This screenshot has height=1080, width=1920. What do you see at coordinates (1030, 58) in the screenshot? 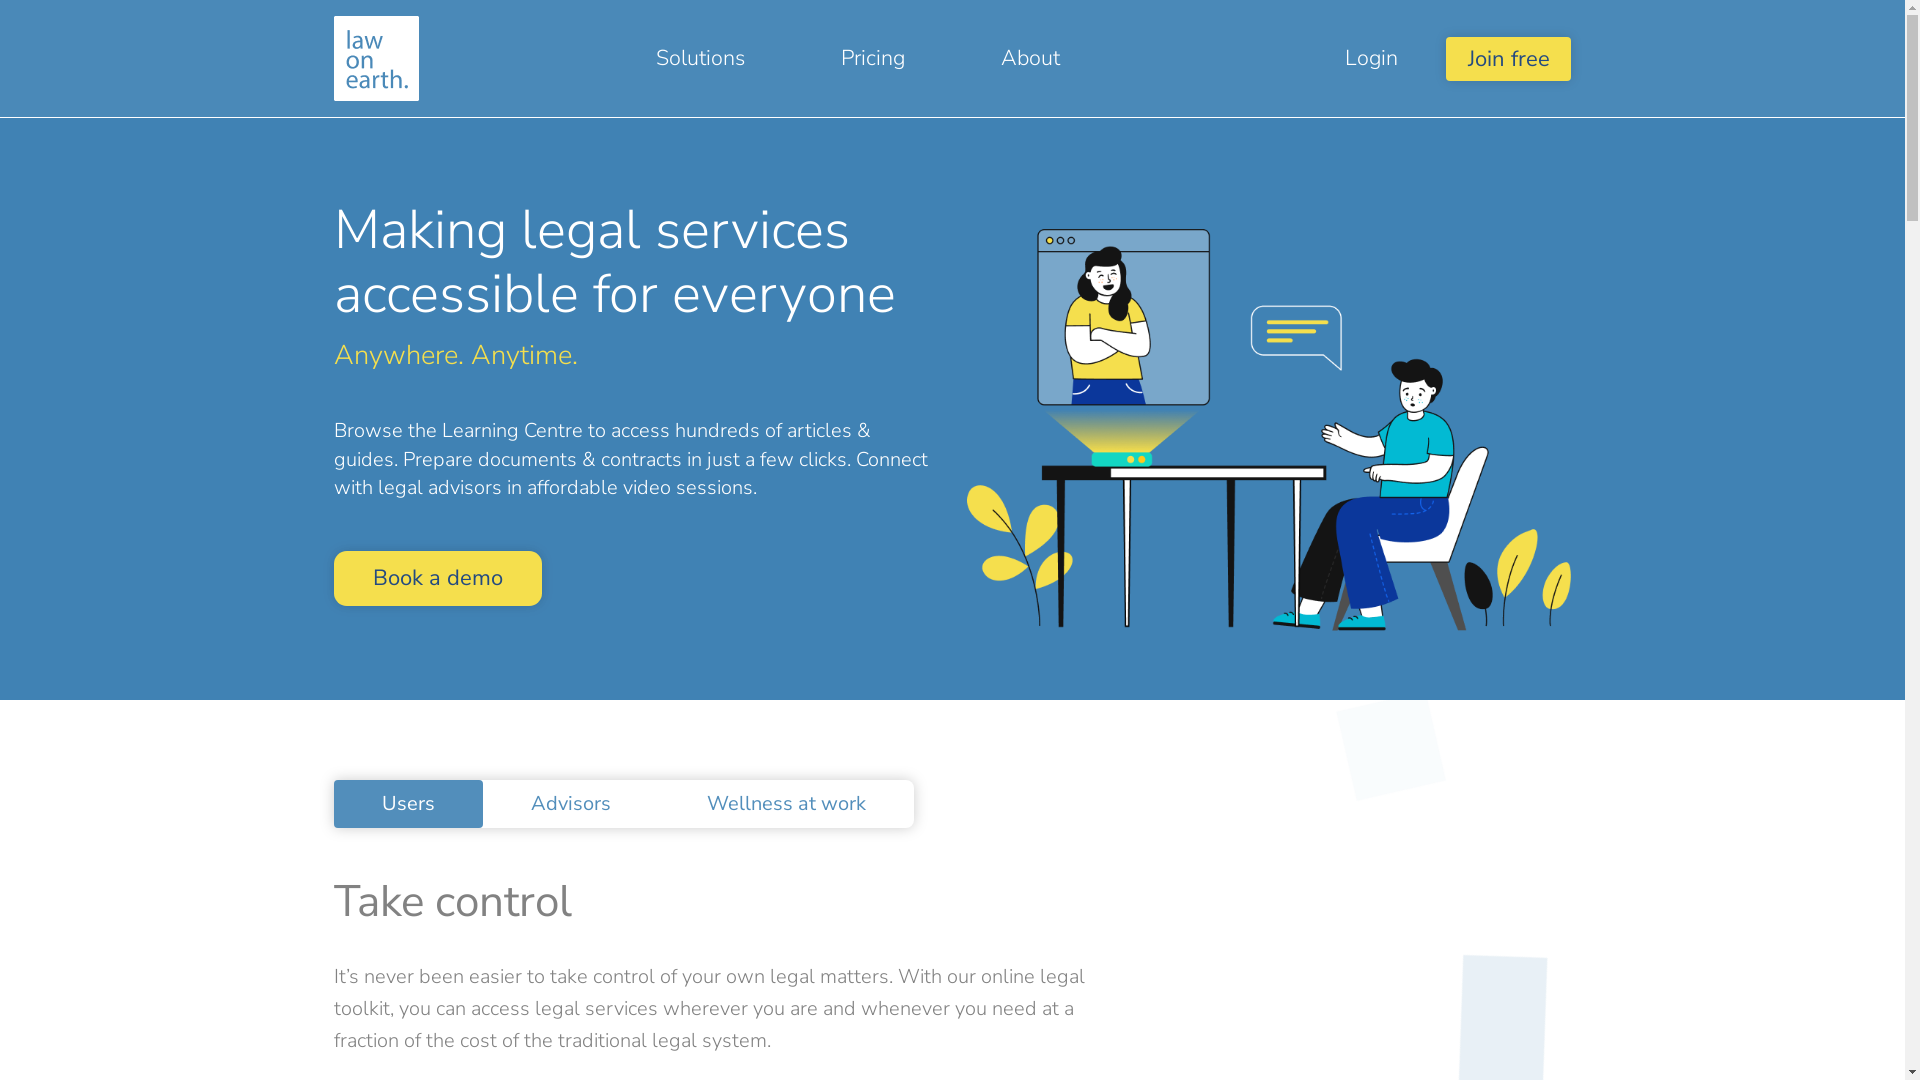
I see `About` at bounding box center [1030, 58].